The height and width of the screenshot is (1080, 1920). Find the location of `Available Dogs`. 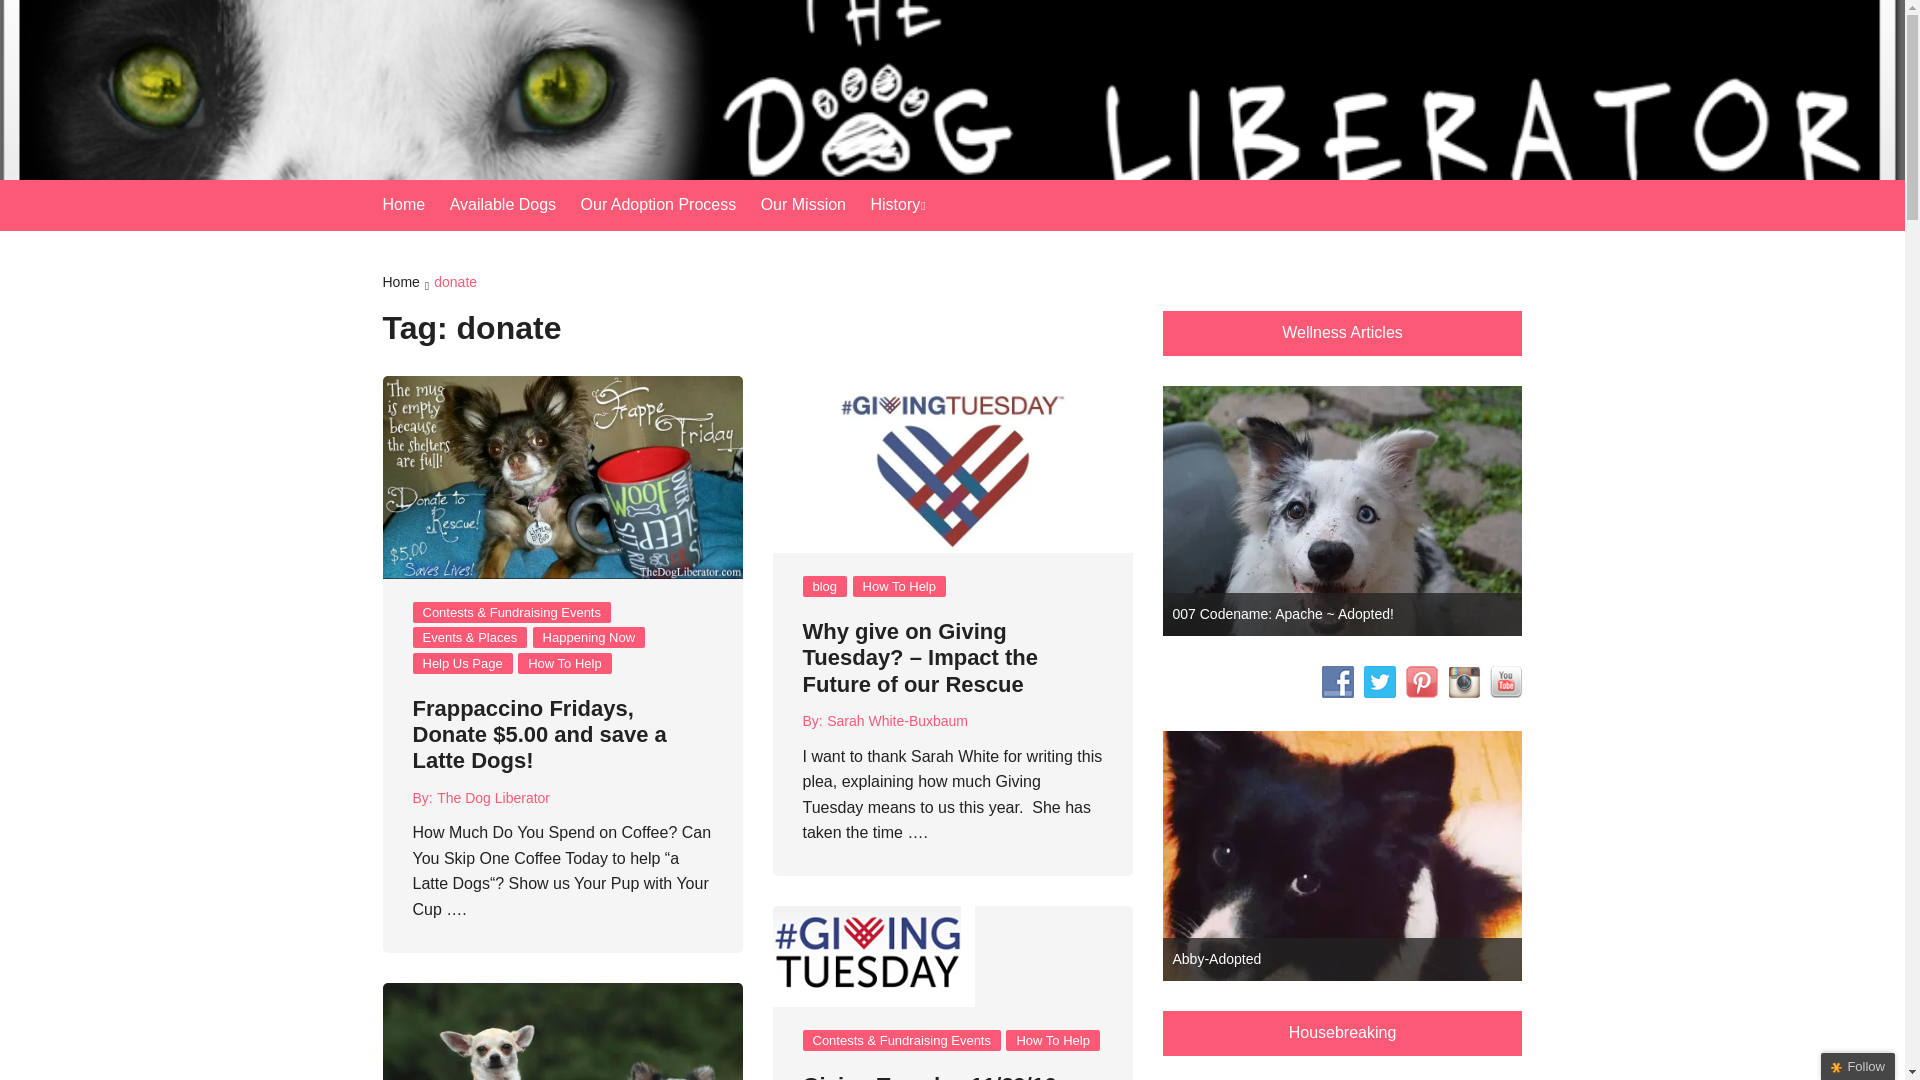

Available Dogs is located at coordinates (512, 205).